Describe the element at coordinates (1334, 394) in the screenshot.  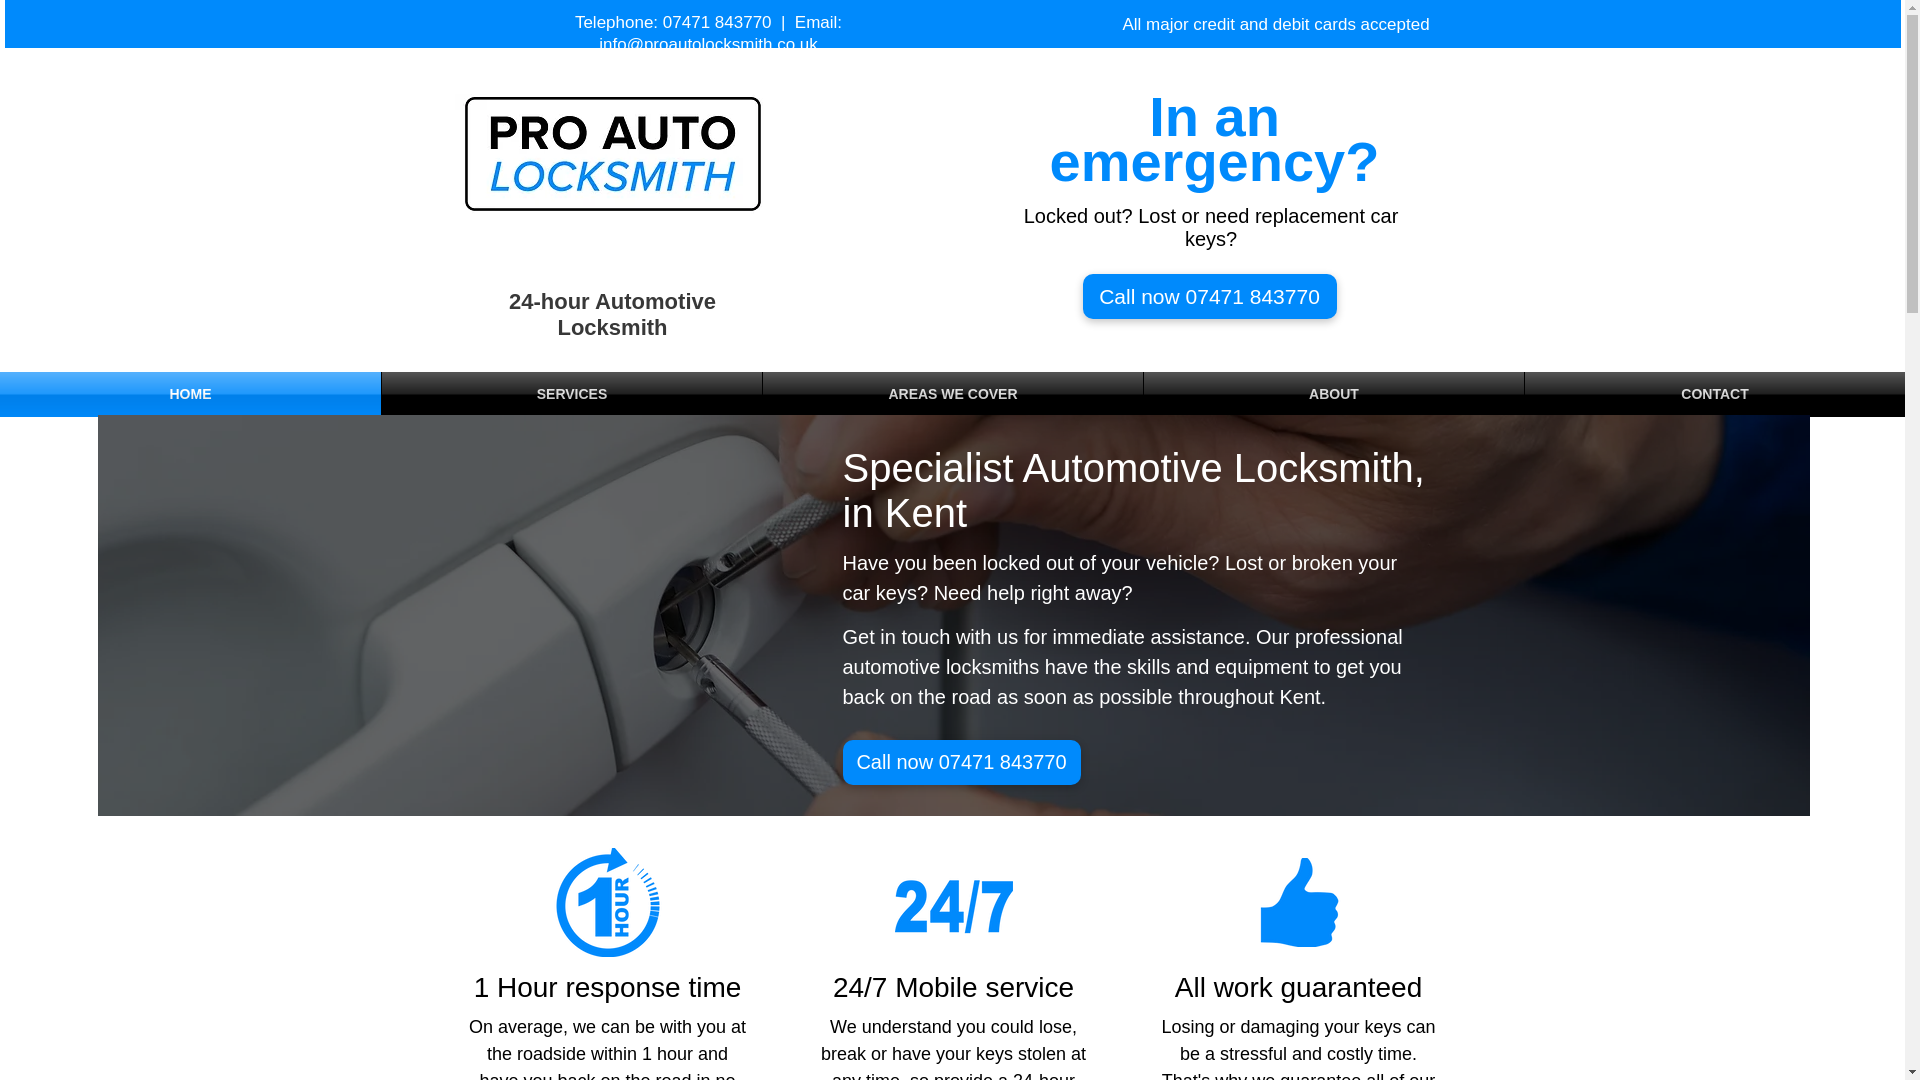
I see `ABOUT` at that location.